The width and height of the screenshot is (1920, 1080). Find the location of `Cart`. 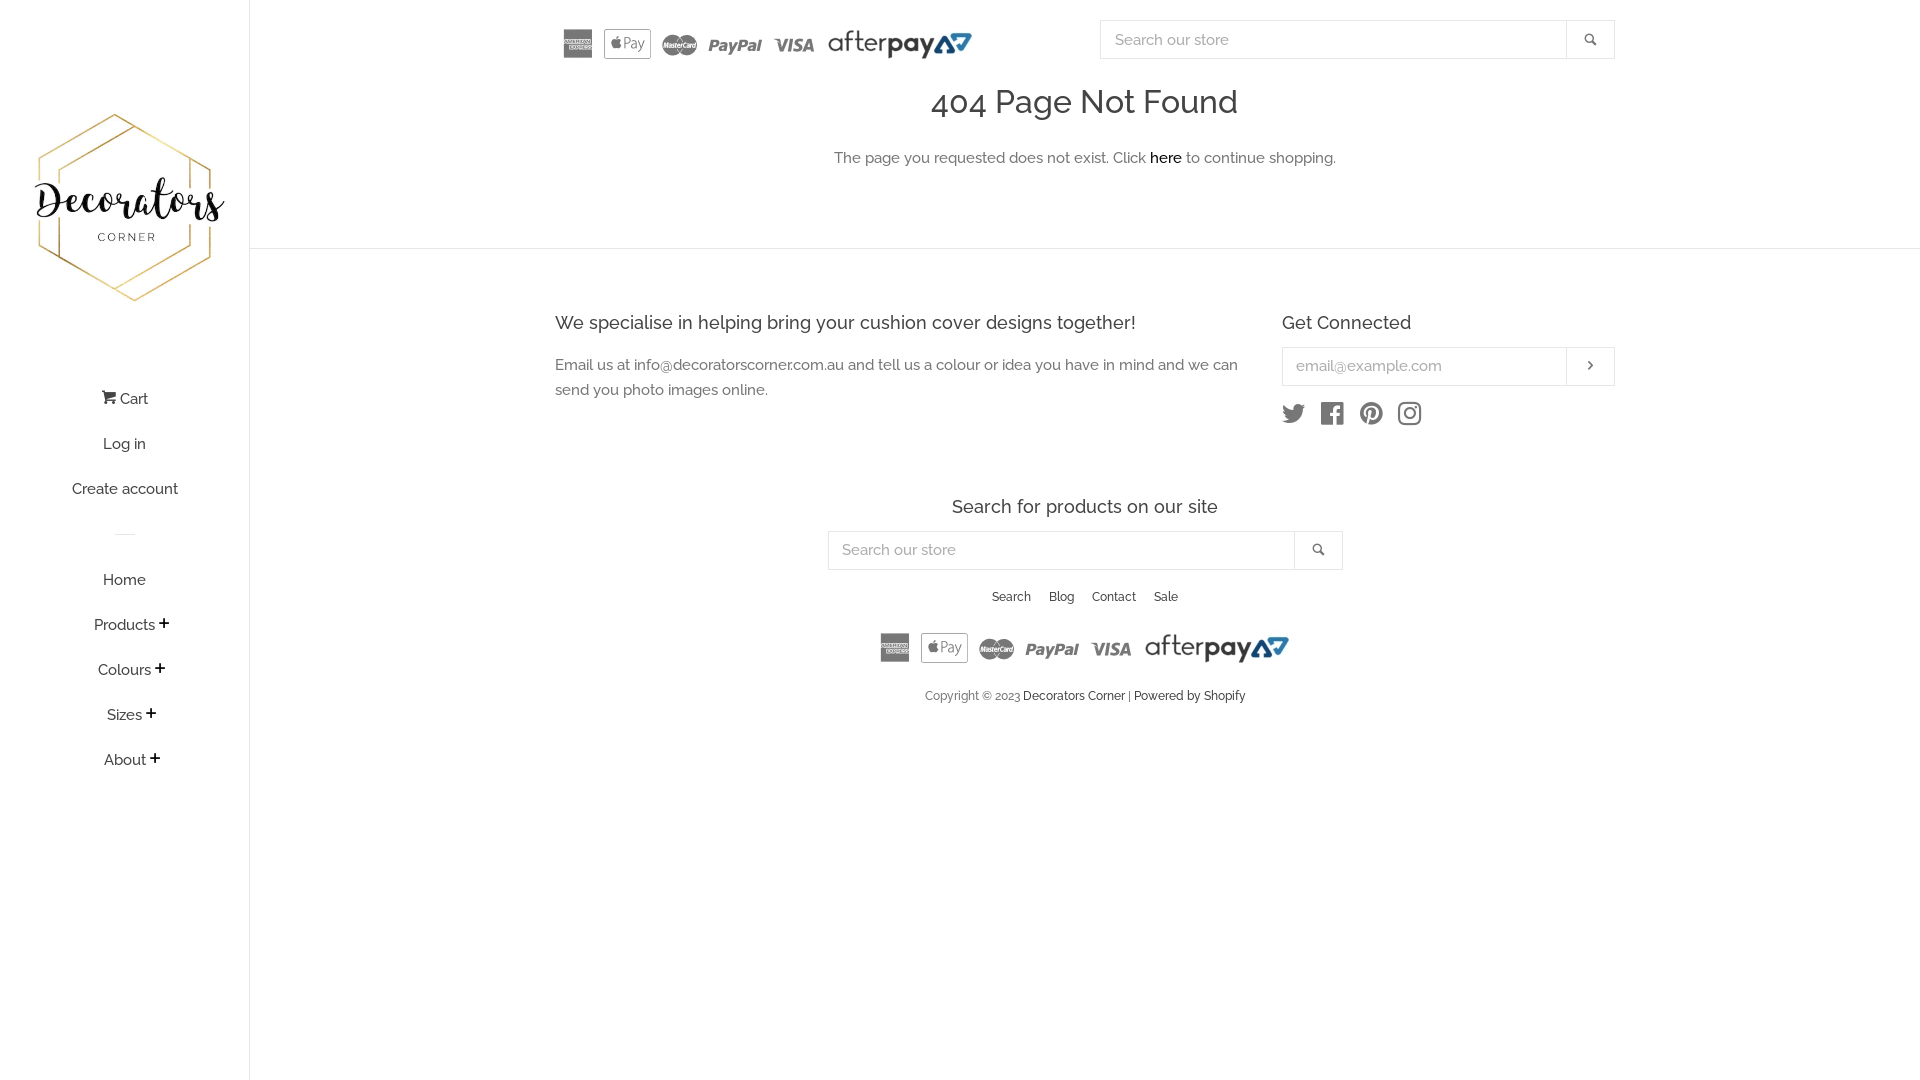

Cart is located at coordinates (124, 406).